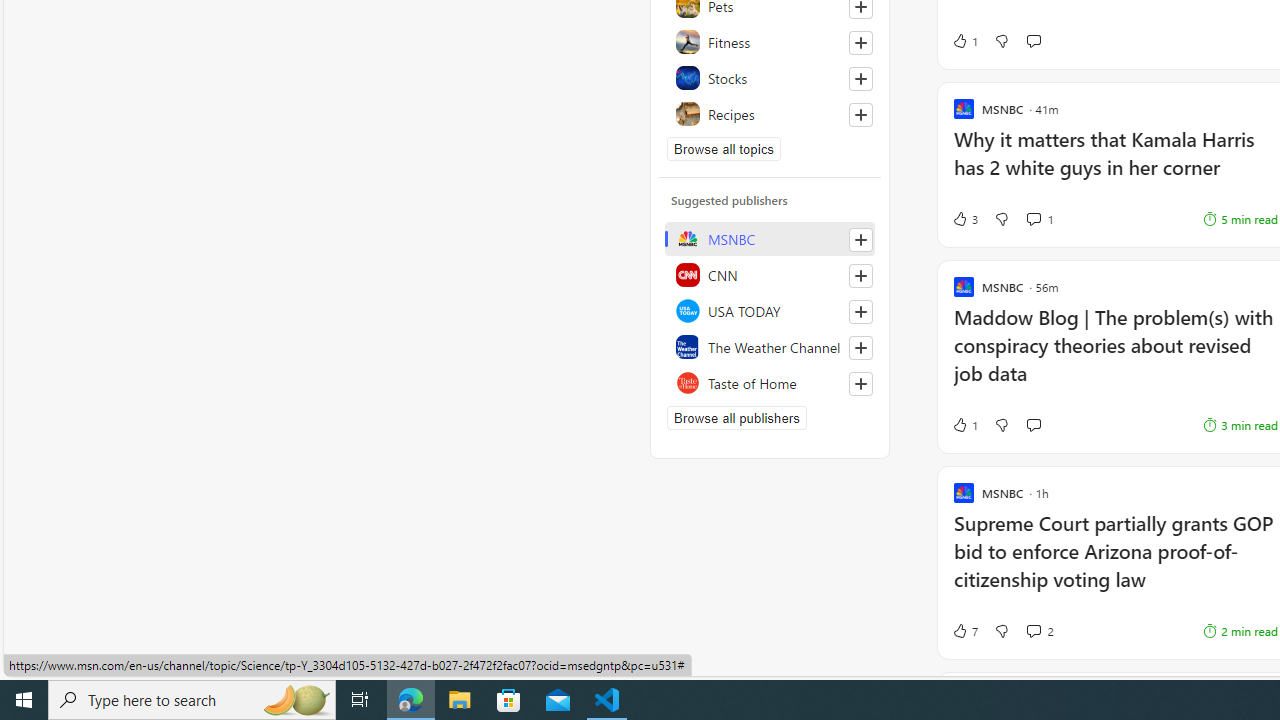 Image resolution: width=1280 pixels, height=720 pixels. Describe the element at coordinates (860, 114) in the screenshot. I see `Follow this topic` at that location.